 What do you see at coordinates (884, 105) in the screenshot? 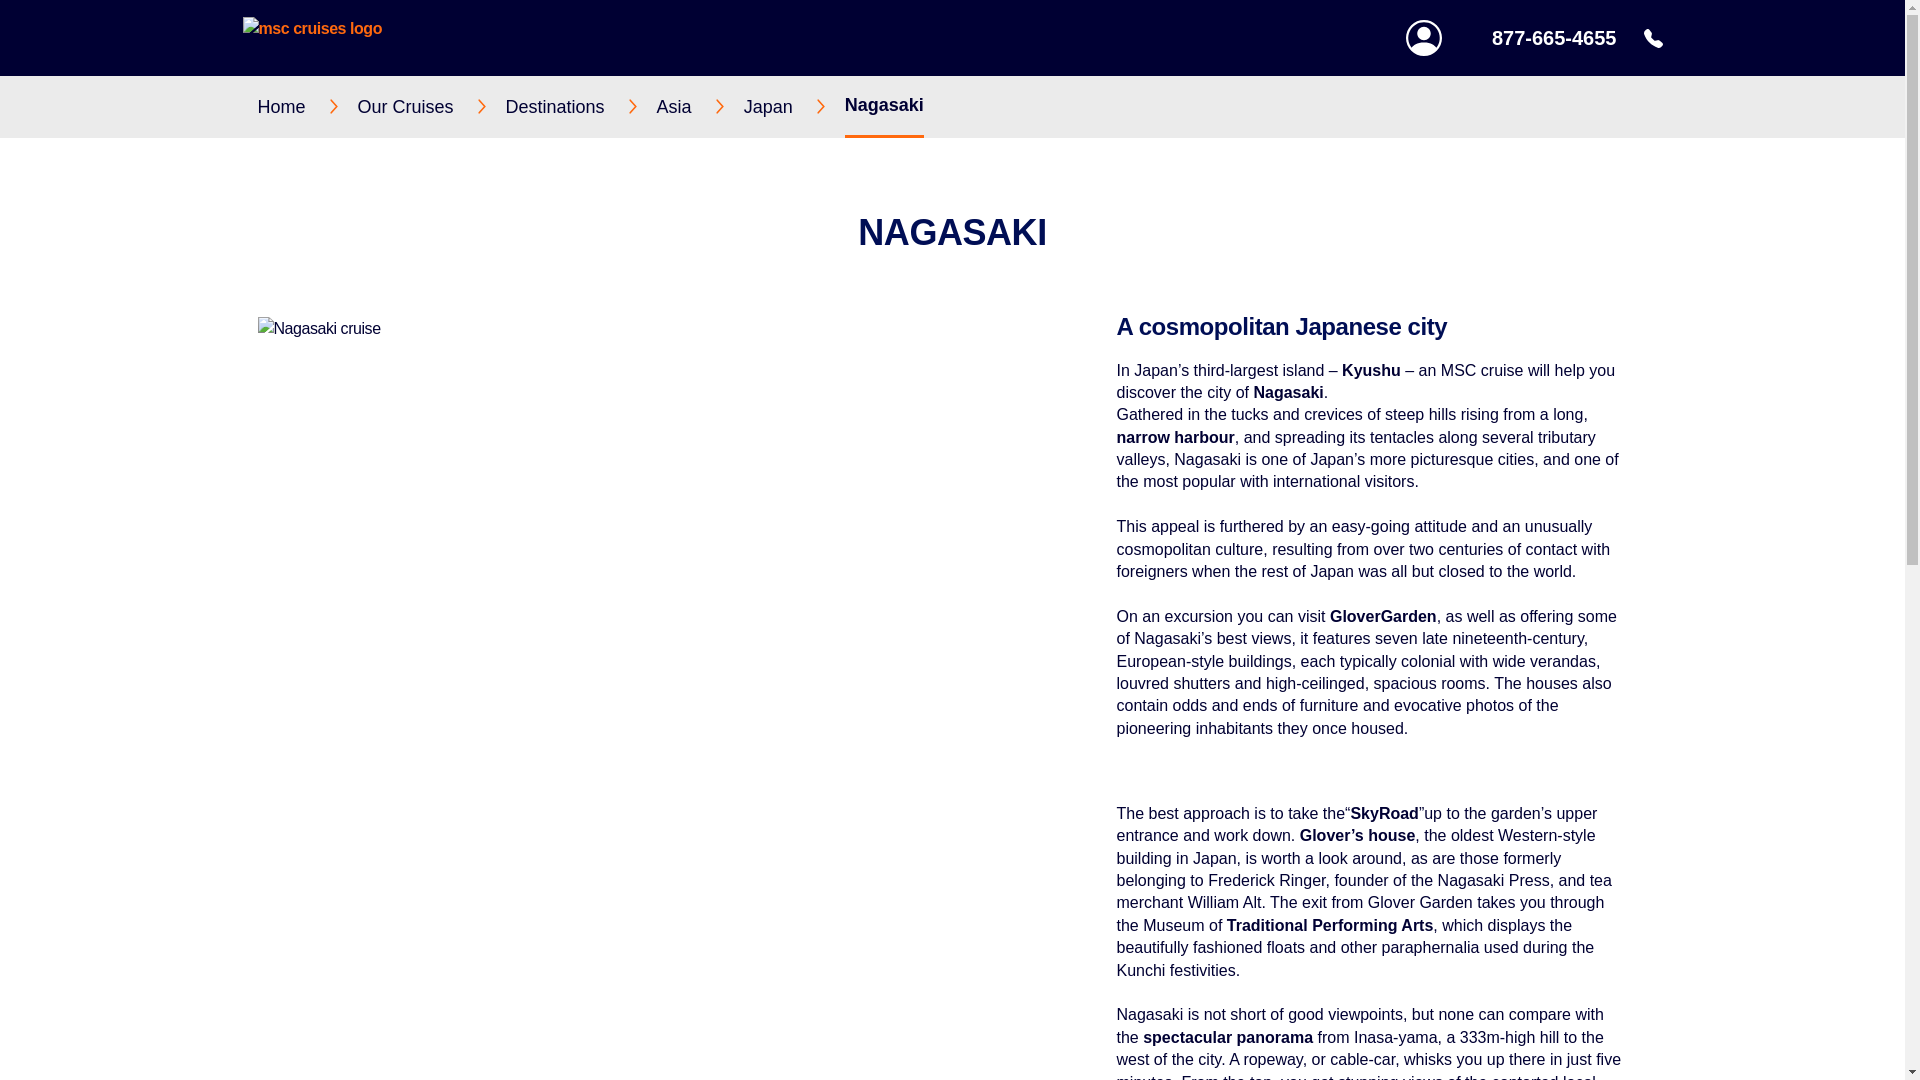
I see `Nagasaki` at bounding box center [884, 105].